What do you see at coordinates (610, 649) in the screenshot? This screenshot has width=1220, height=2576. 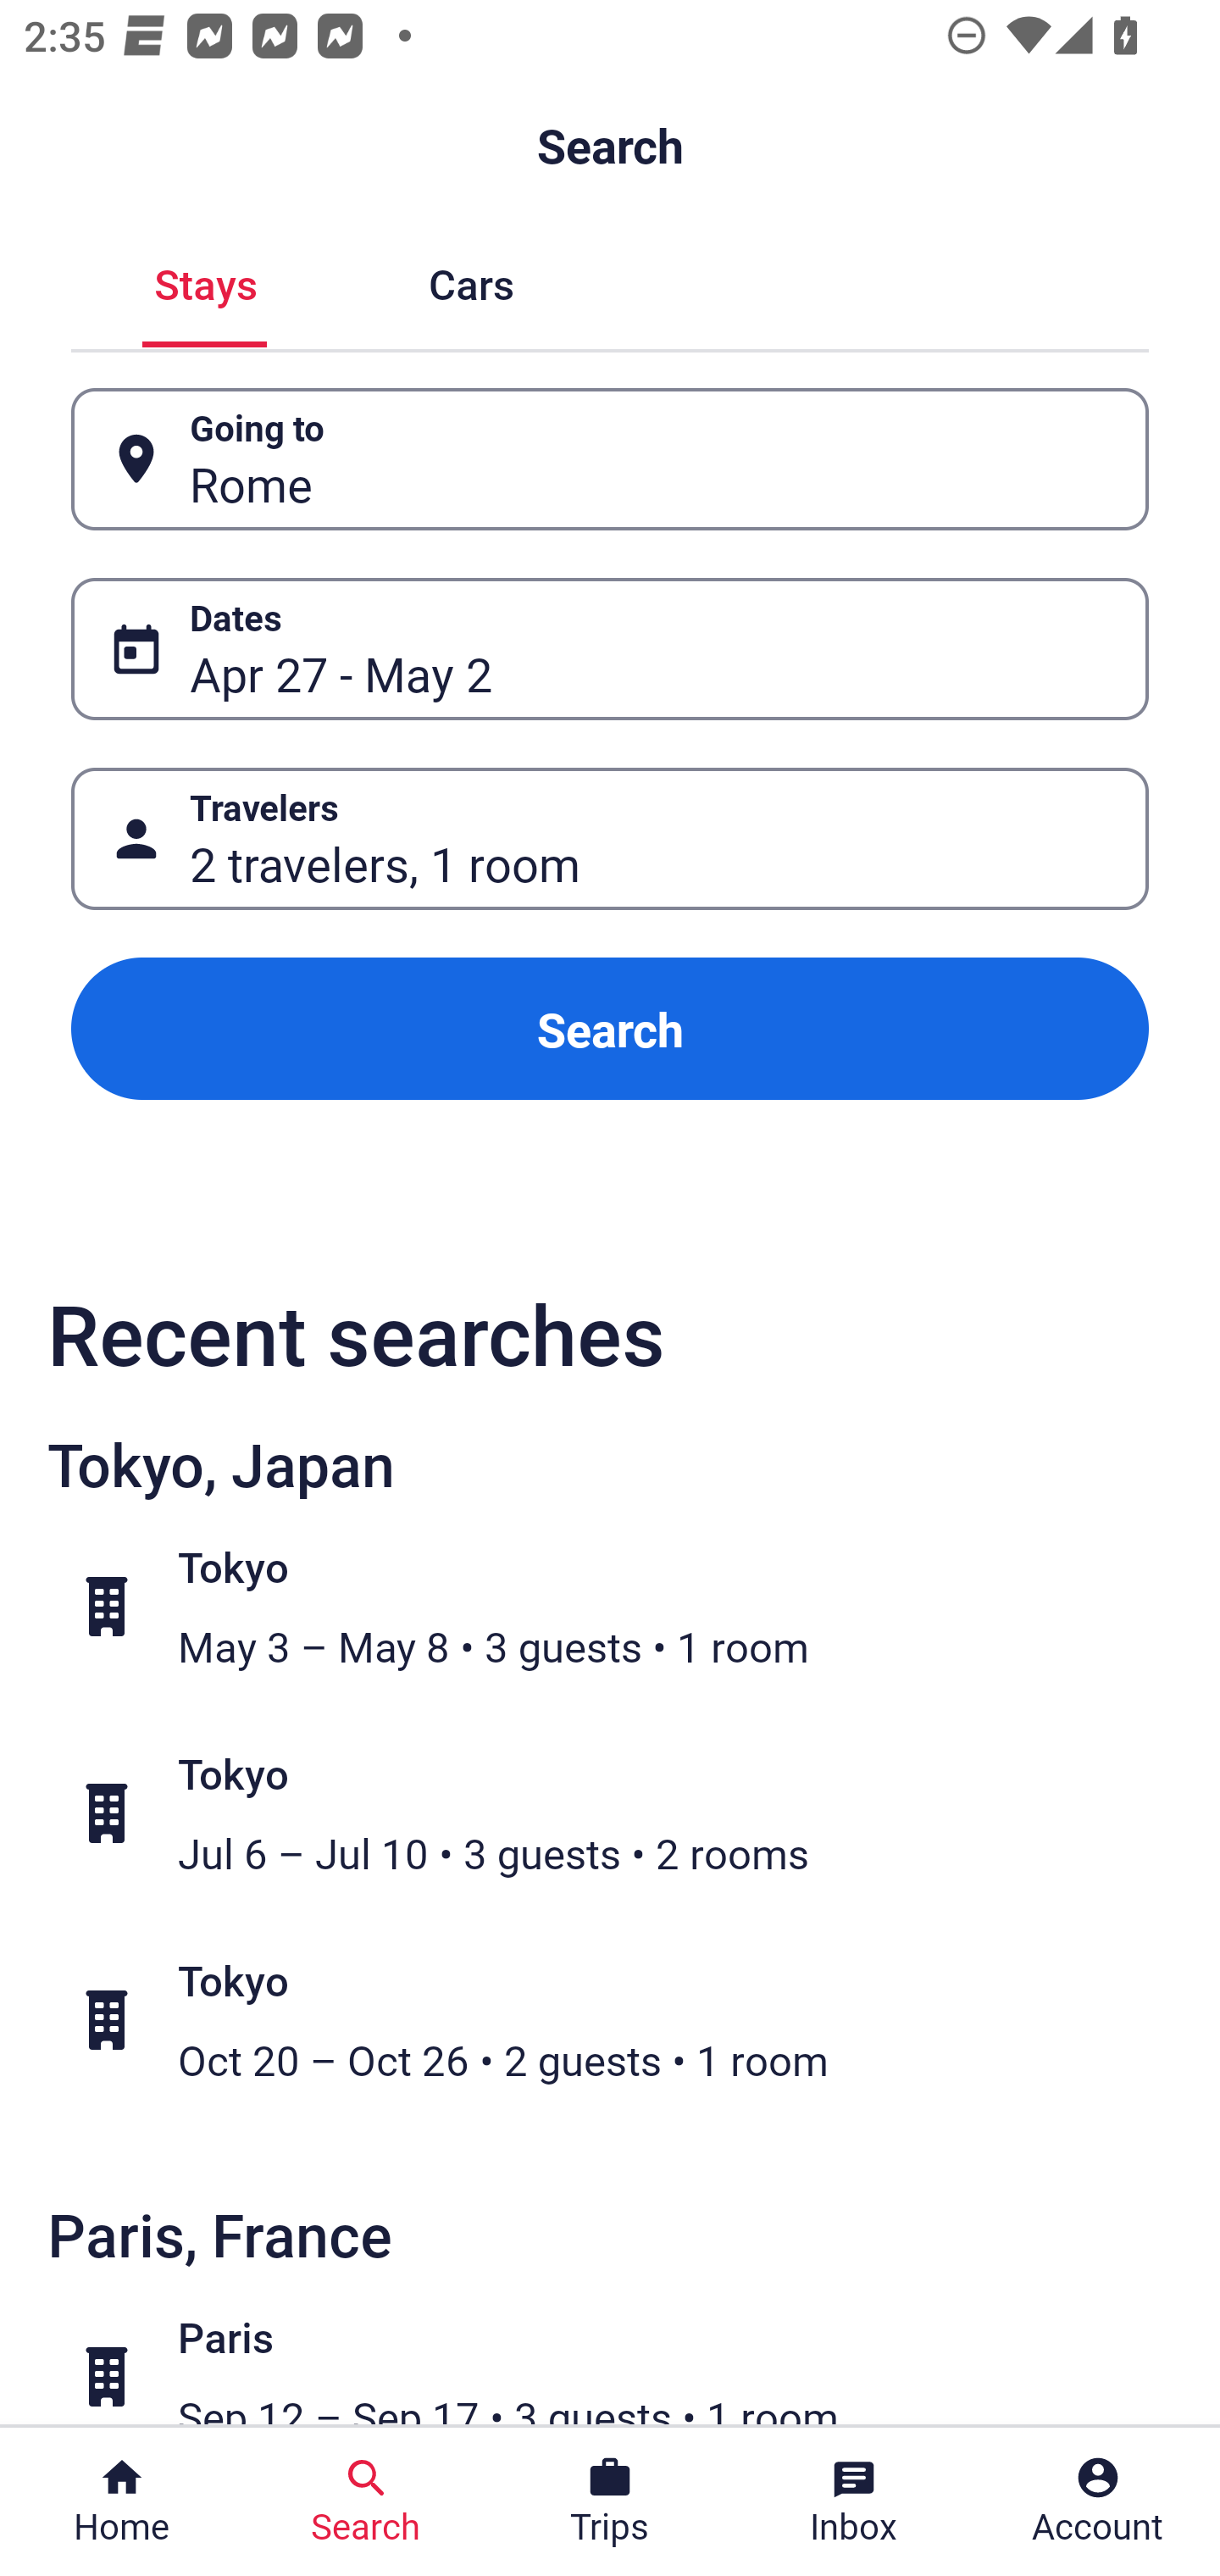 I see `Dates Button Apr 27 - May 2` at bounding box center [610, 649].